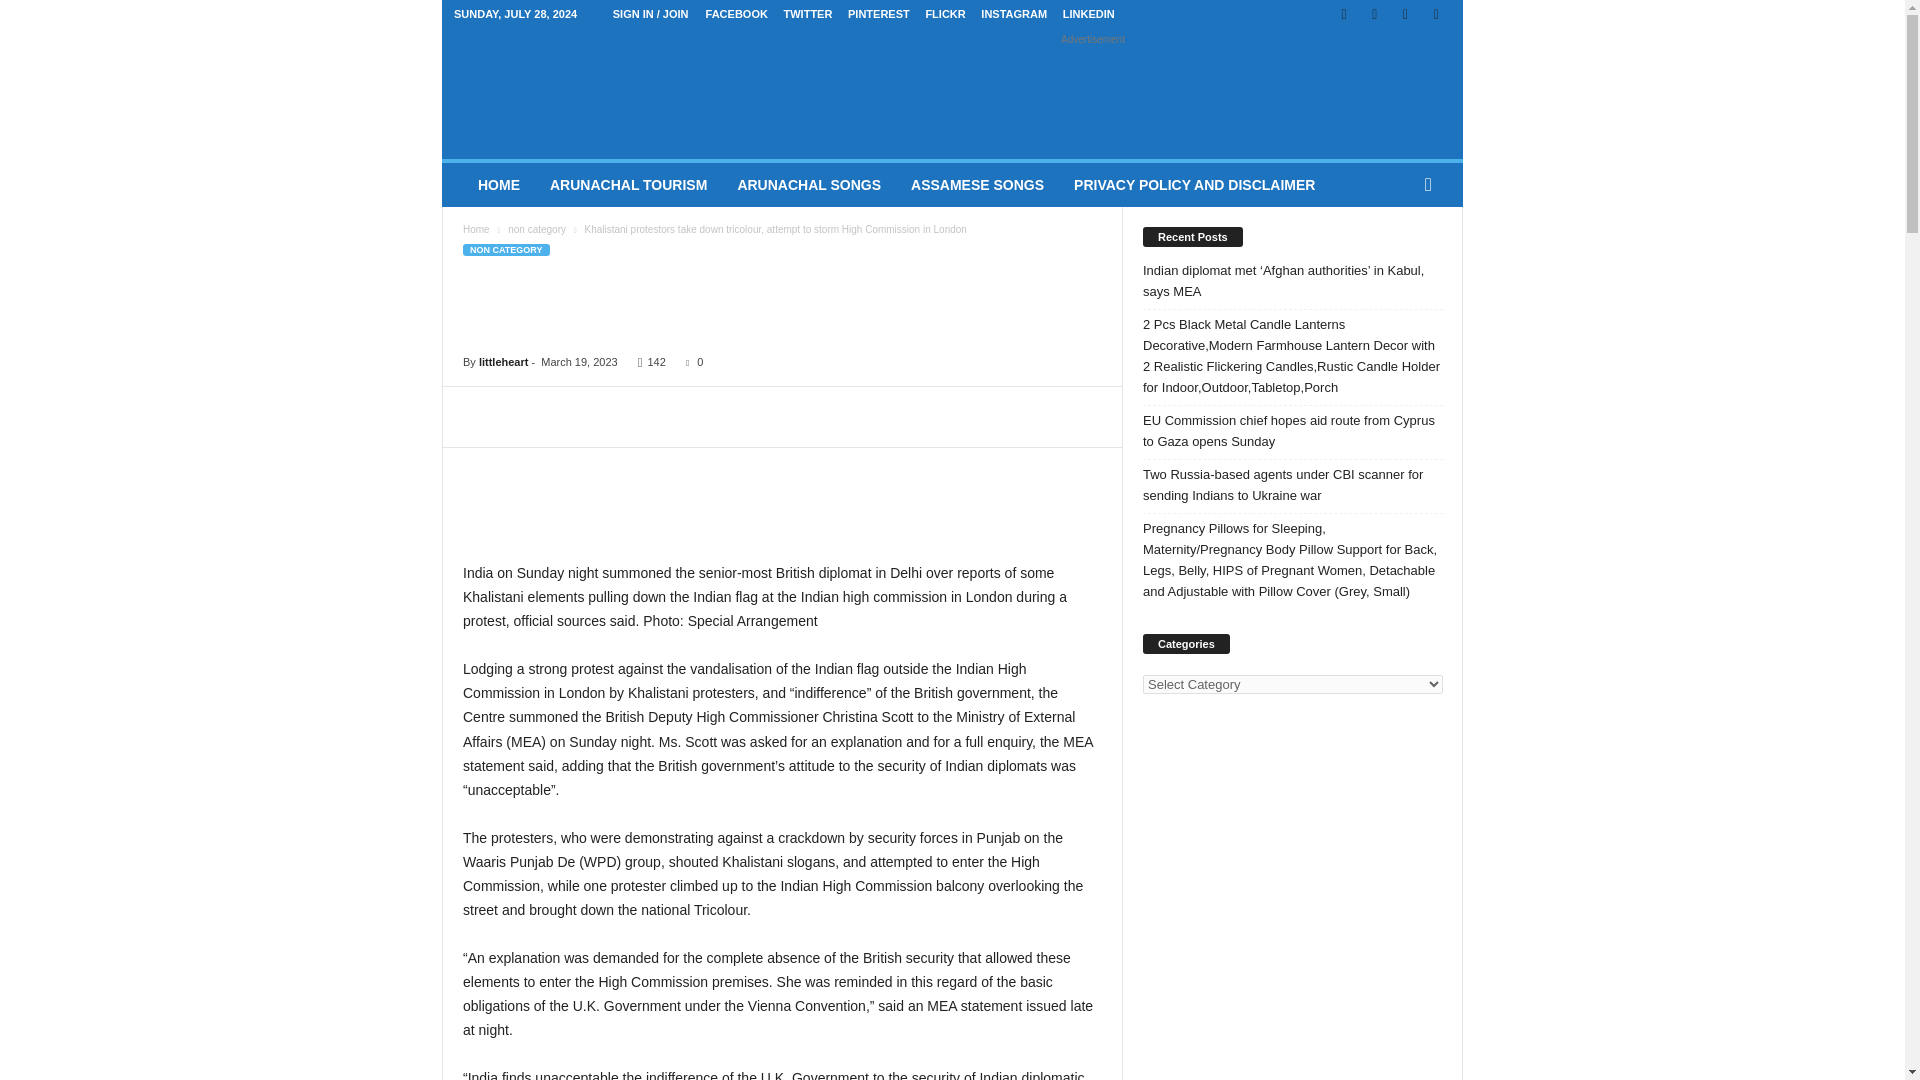  I want to click on ASSAMESE SONGS, so click(978, 185).